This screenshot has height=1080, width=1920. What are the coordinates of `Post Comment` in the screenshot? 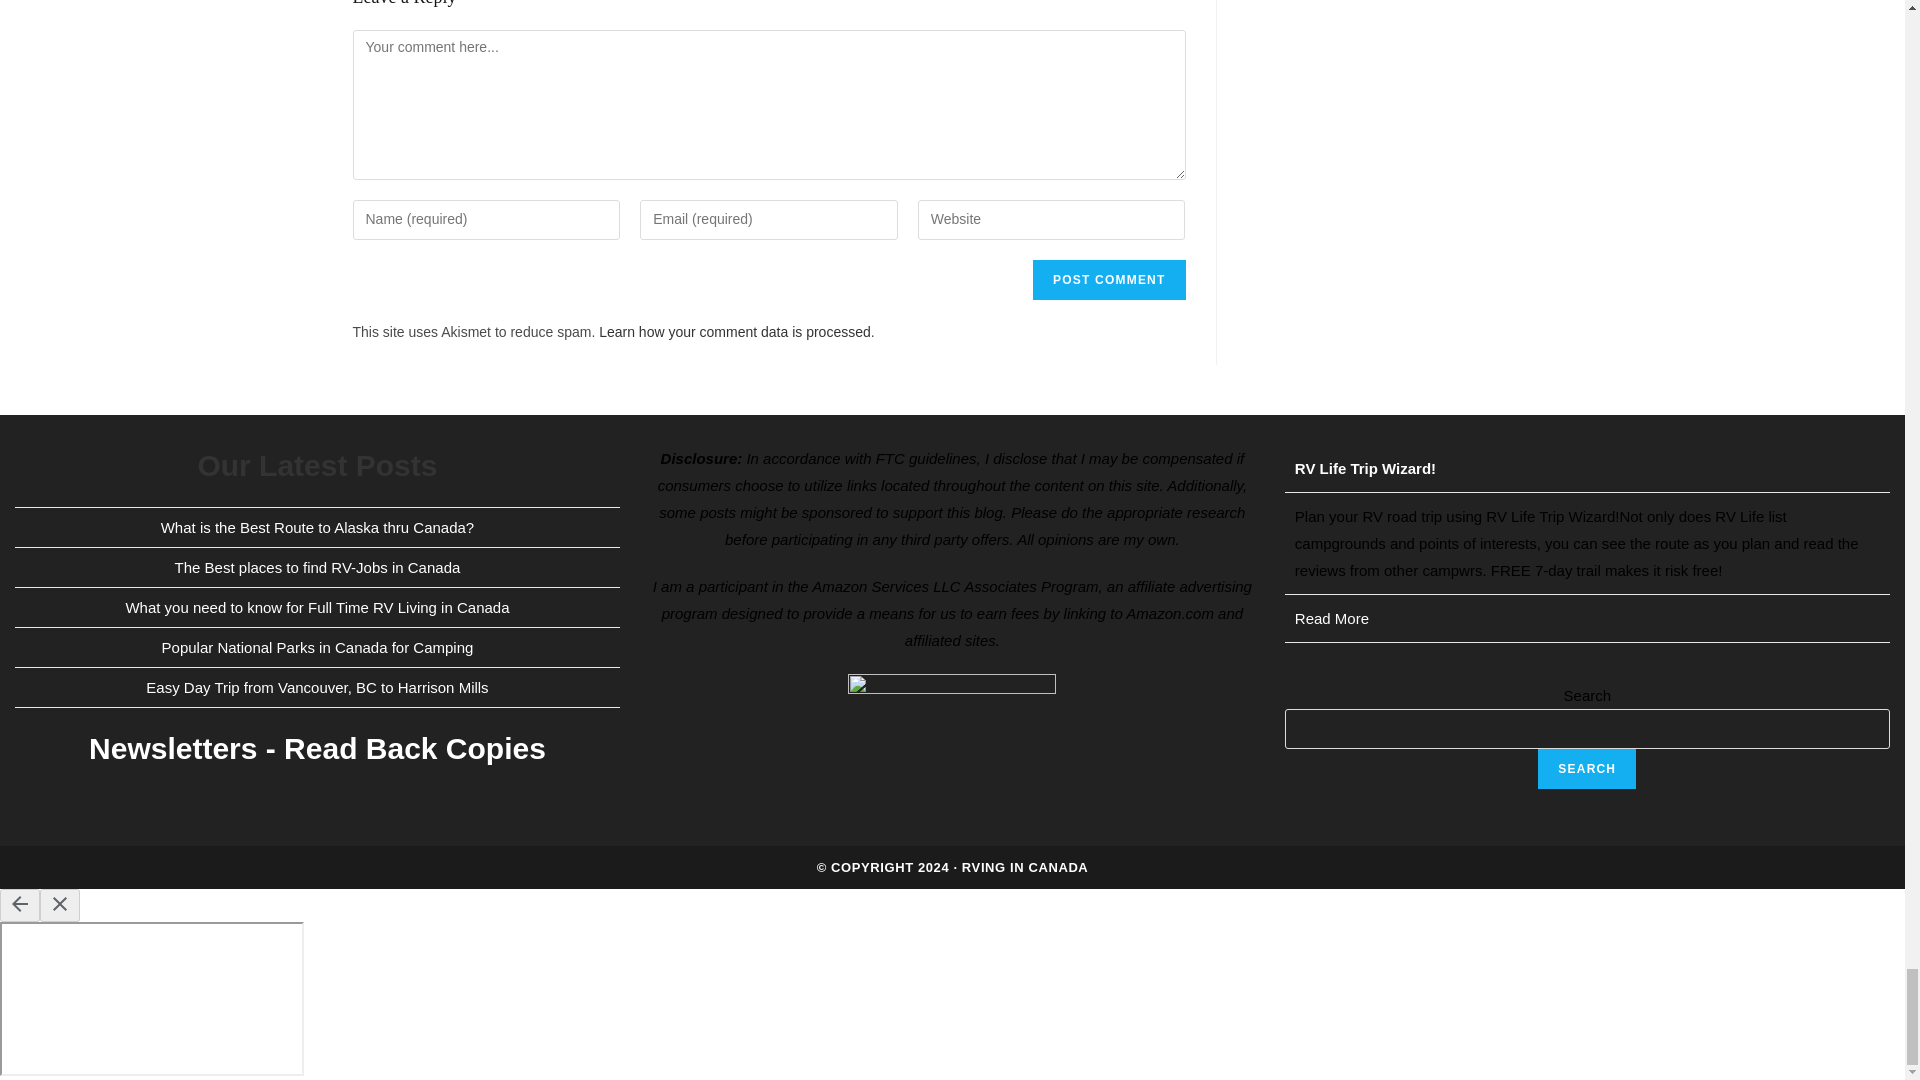 It's located at (1108, 280).